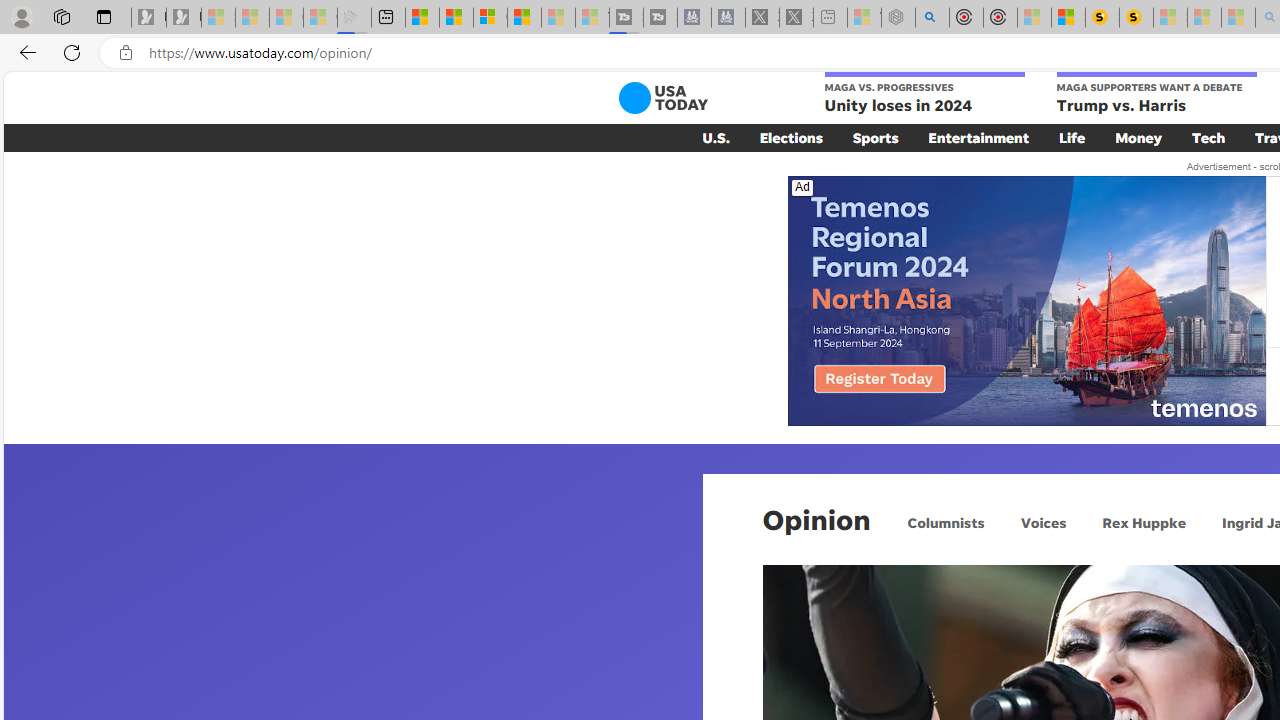 This screenshot has width=1280, height=720. Describe the element at coordinates (183, 18) in the screenshot. I see `Newsletter Sign Up - Sleeping` at that location.